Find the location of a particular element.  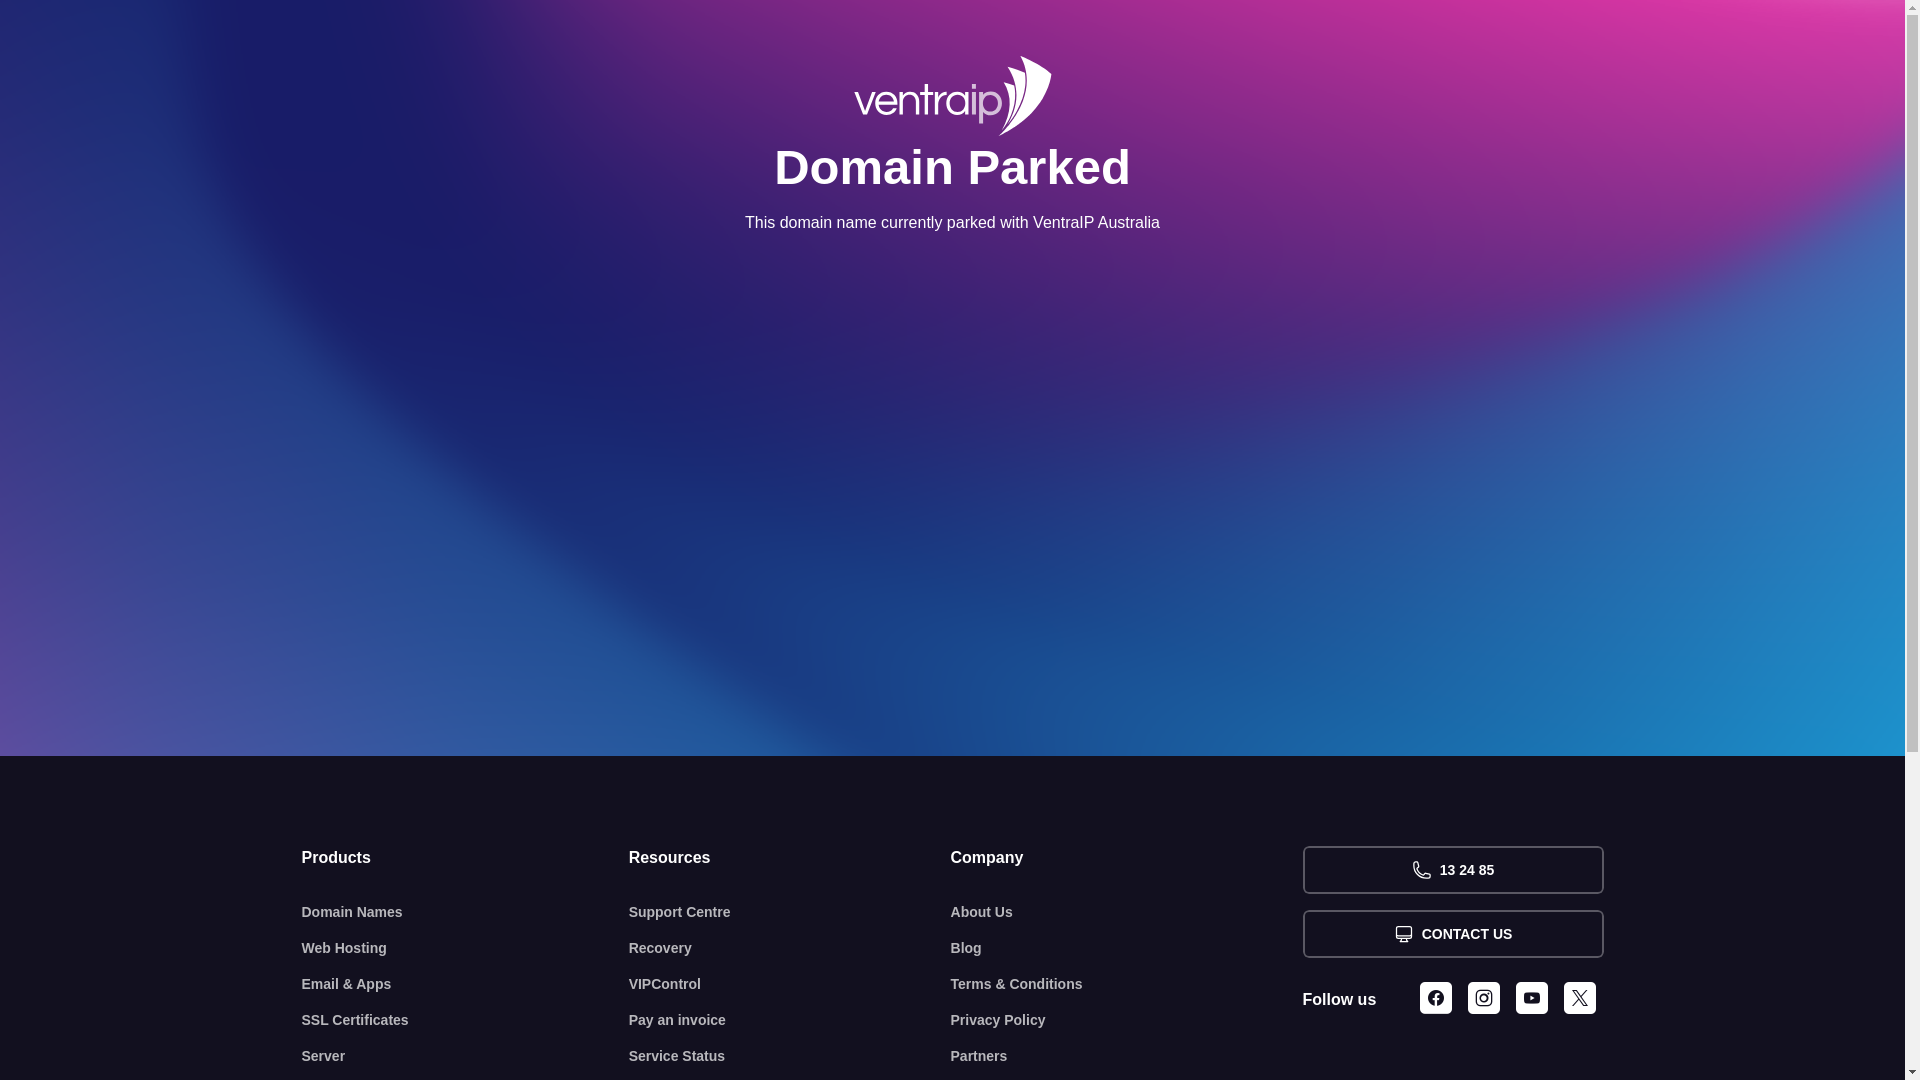

Server is located at coordinates (466, 1056).